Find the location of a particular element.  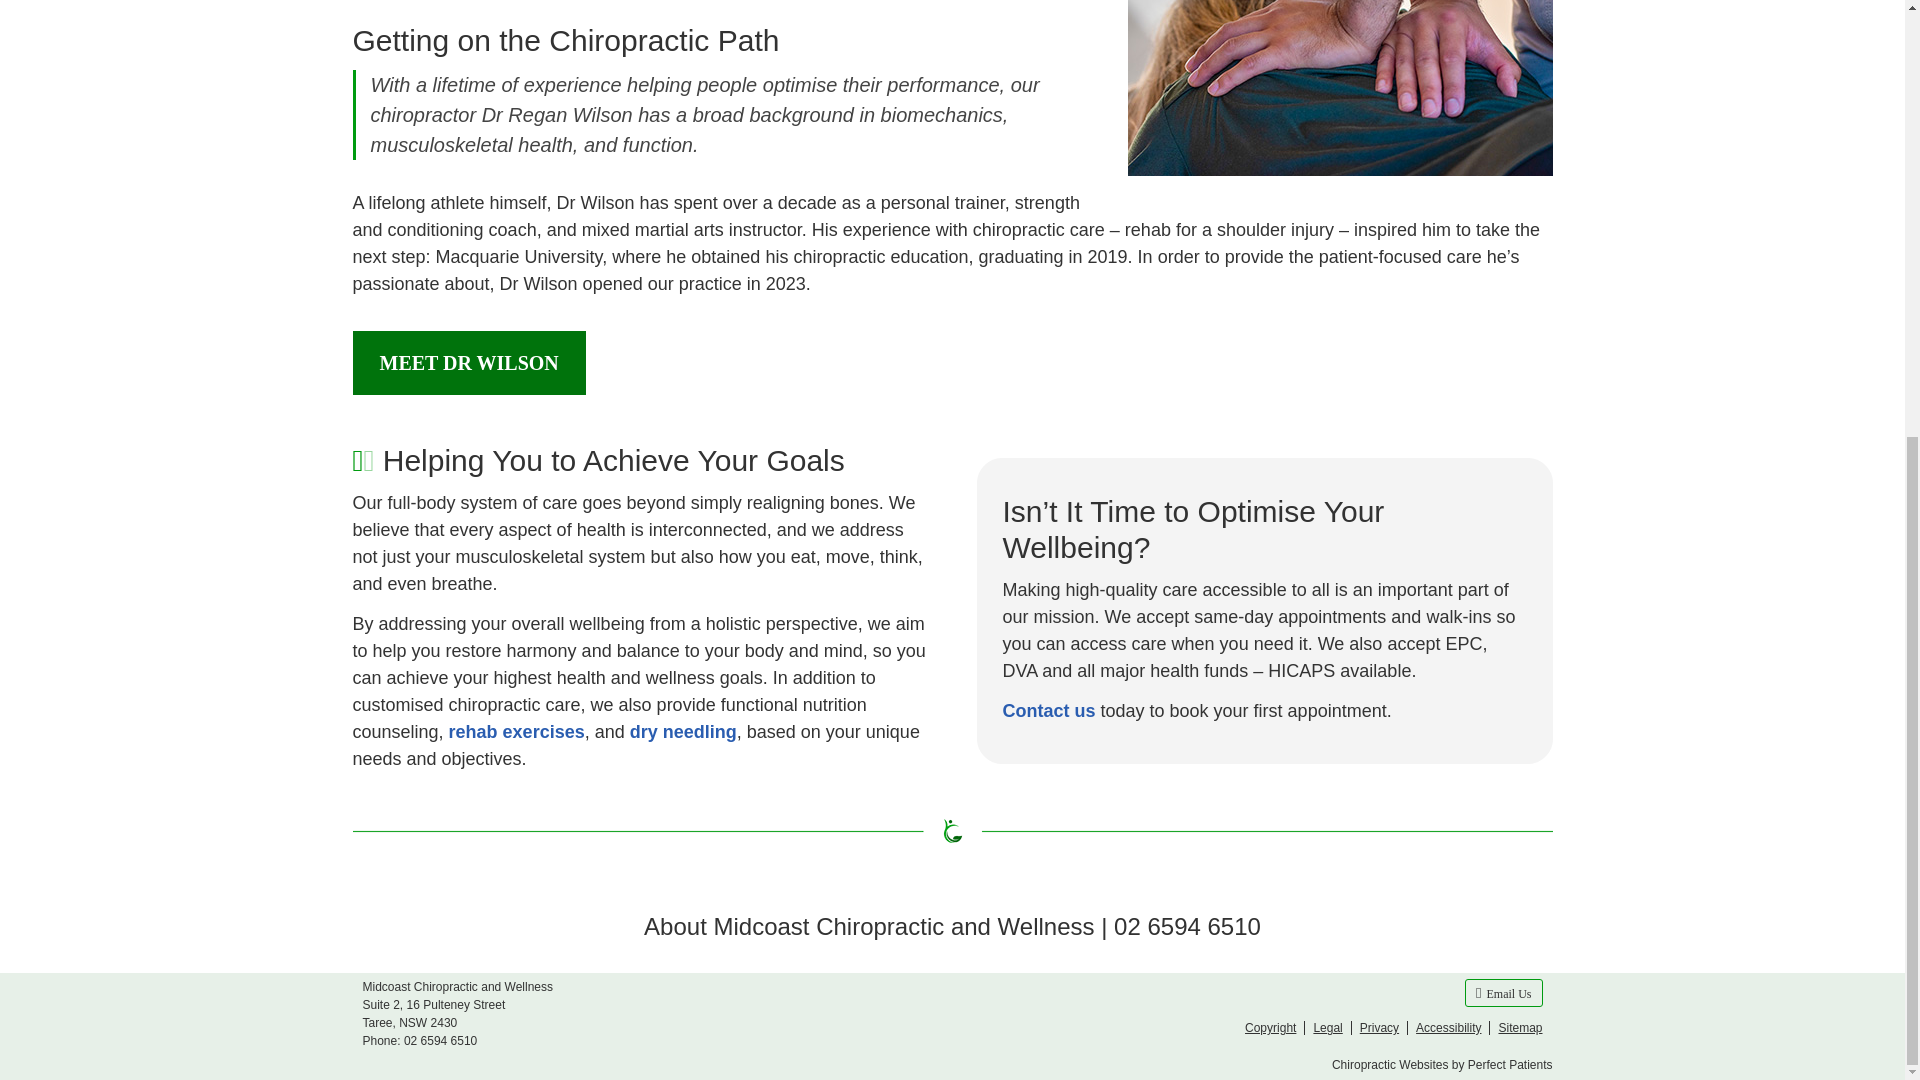

Footer Links is located at coordinates (1388, 1028).